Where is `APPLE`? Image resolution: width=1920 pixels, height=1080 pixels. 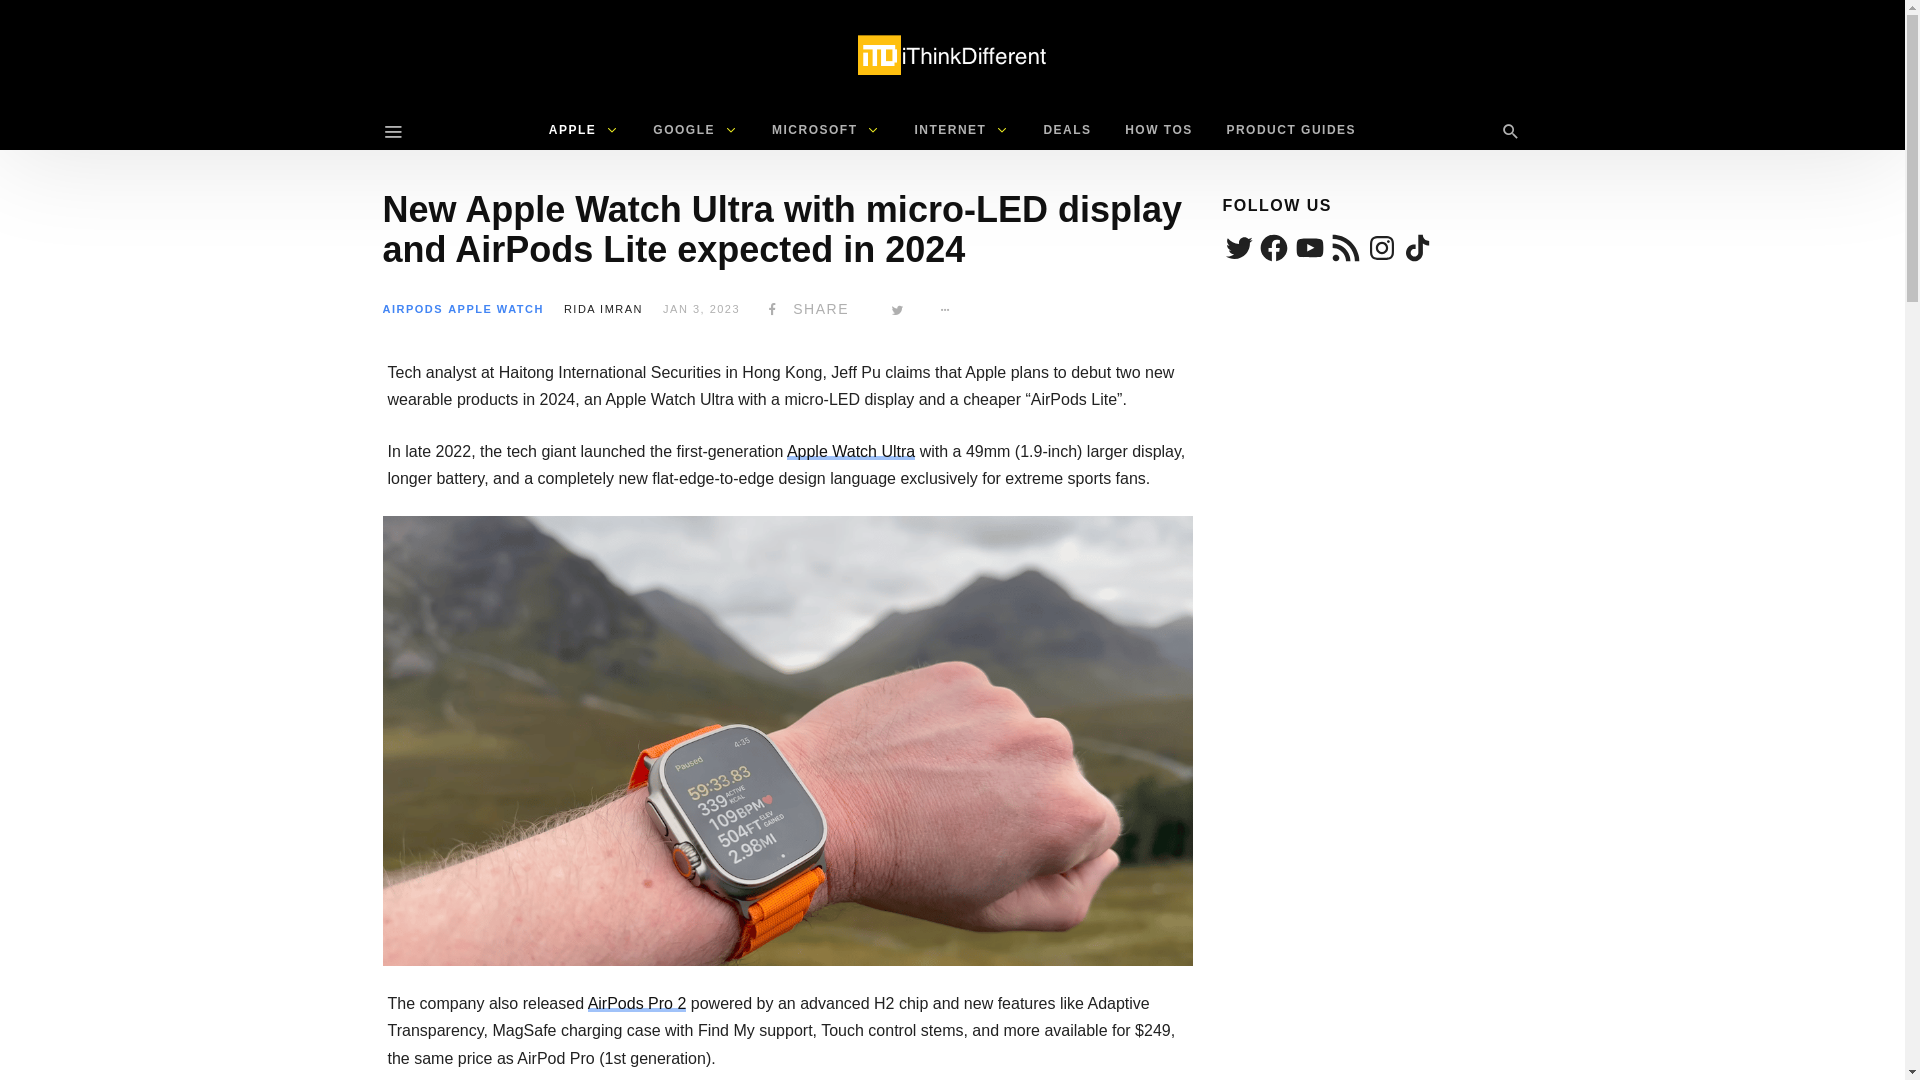 APPLE is located at coordinates (584, 130).